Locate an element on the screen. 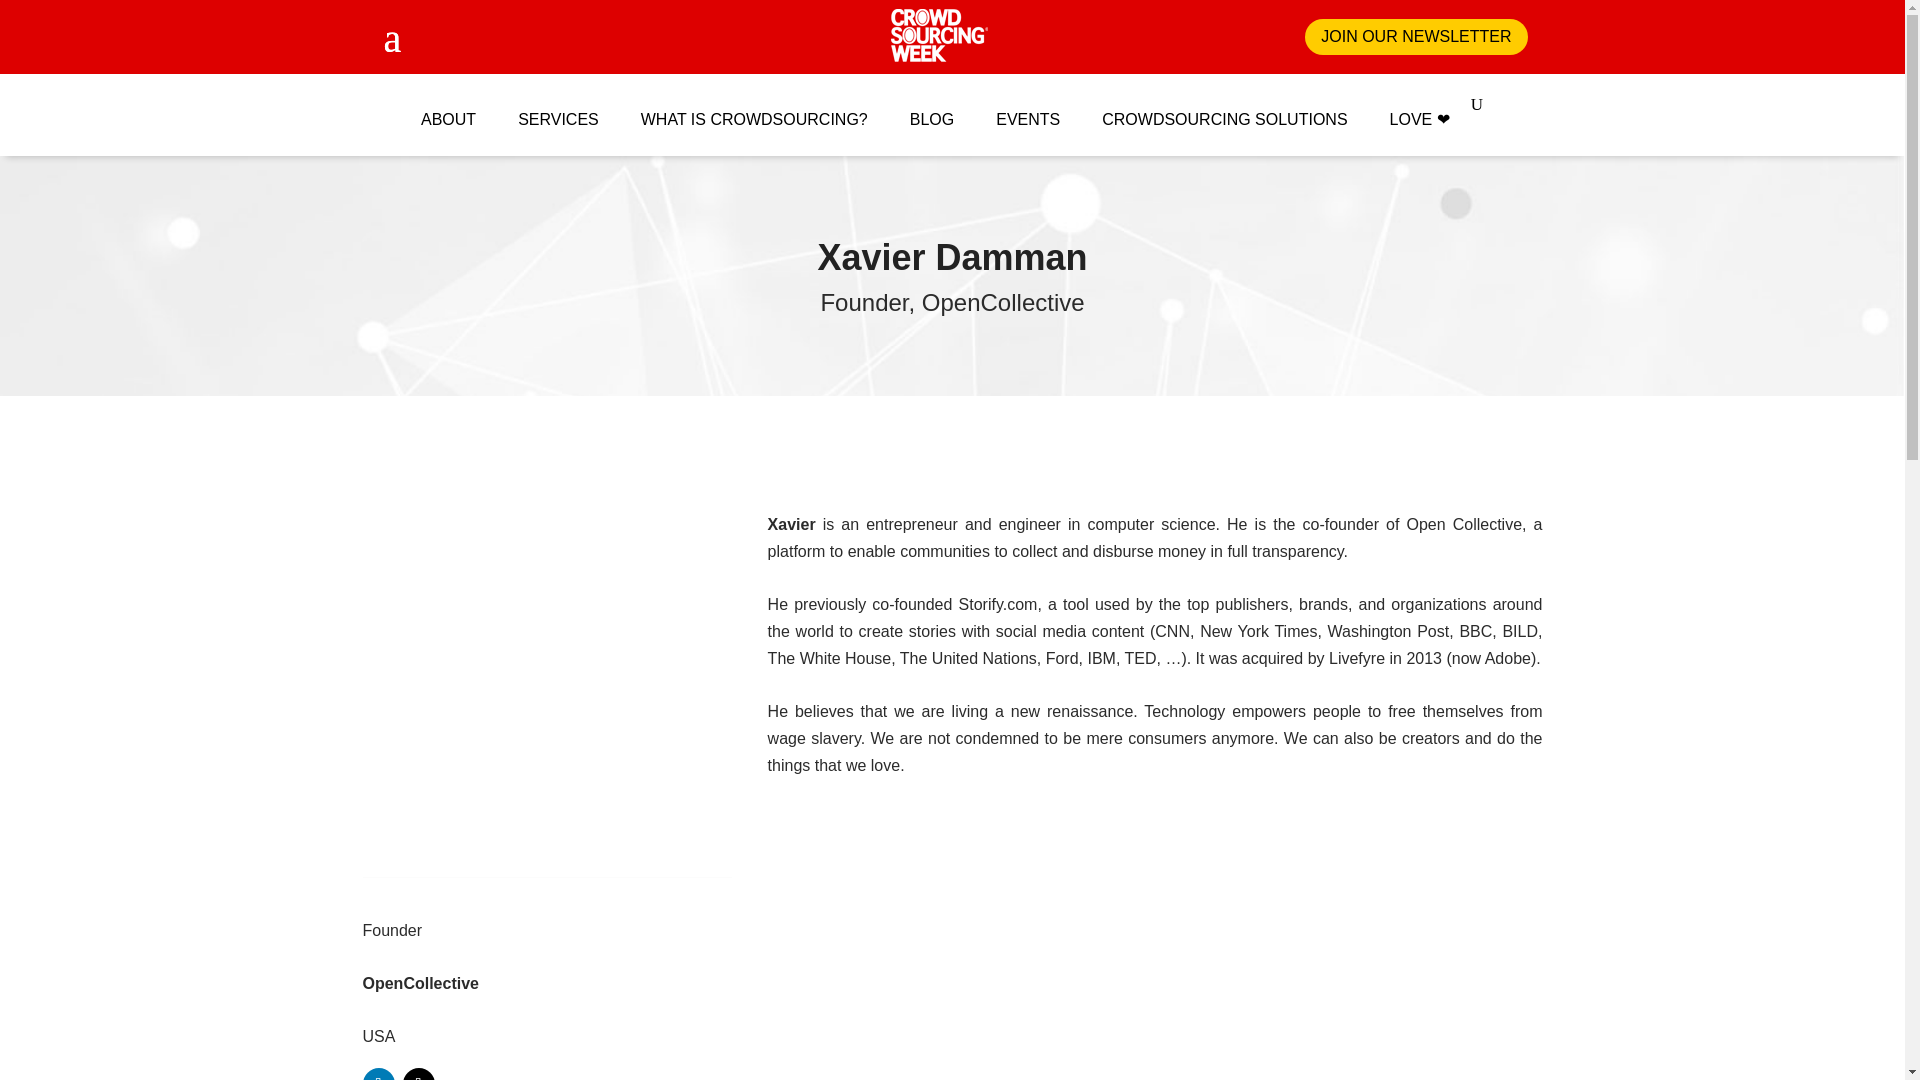 The height and width of the screenshot is (1080, 1920). About is located at coordinates (448, 109).